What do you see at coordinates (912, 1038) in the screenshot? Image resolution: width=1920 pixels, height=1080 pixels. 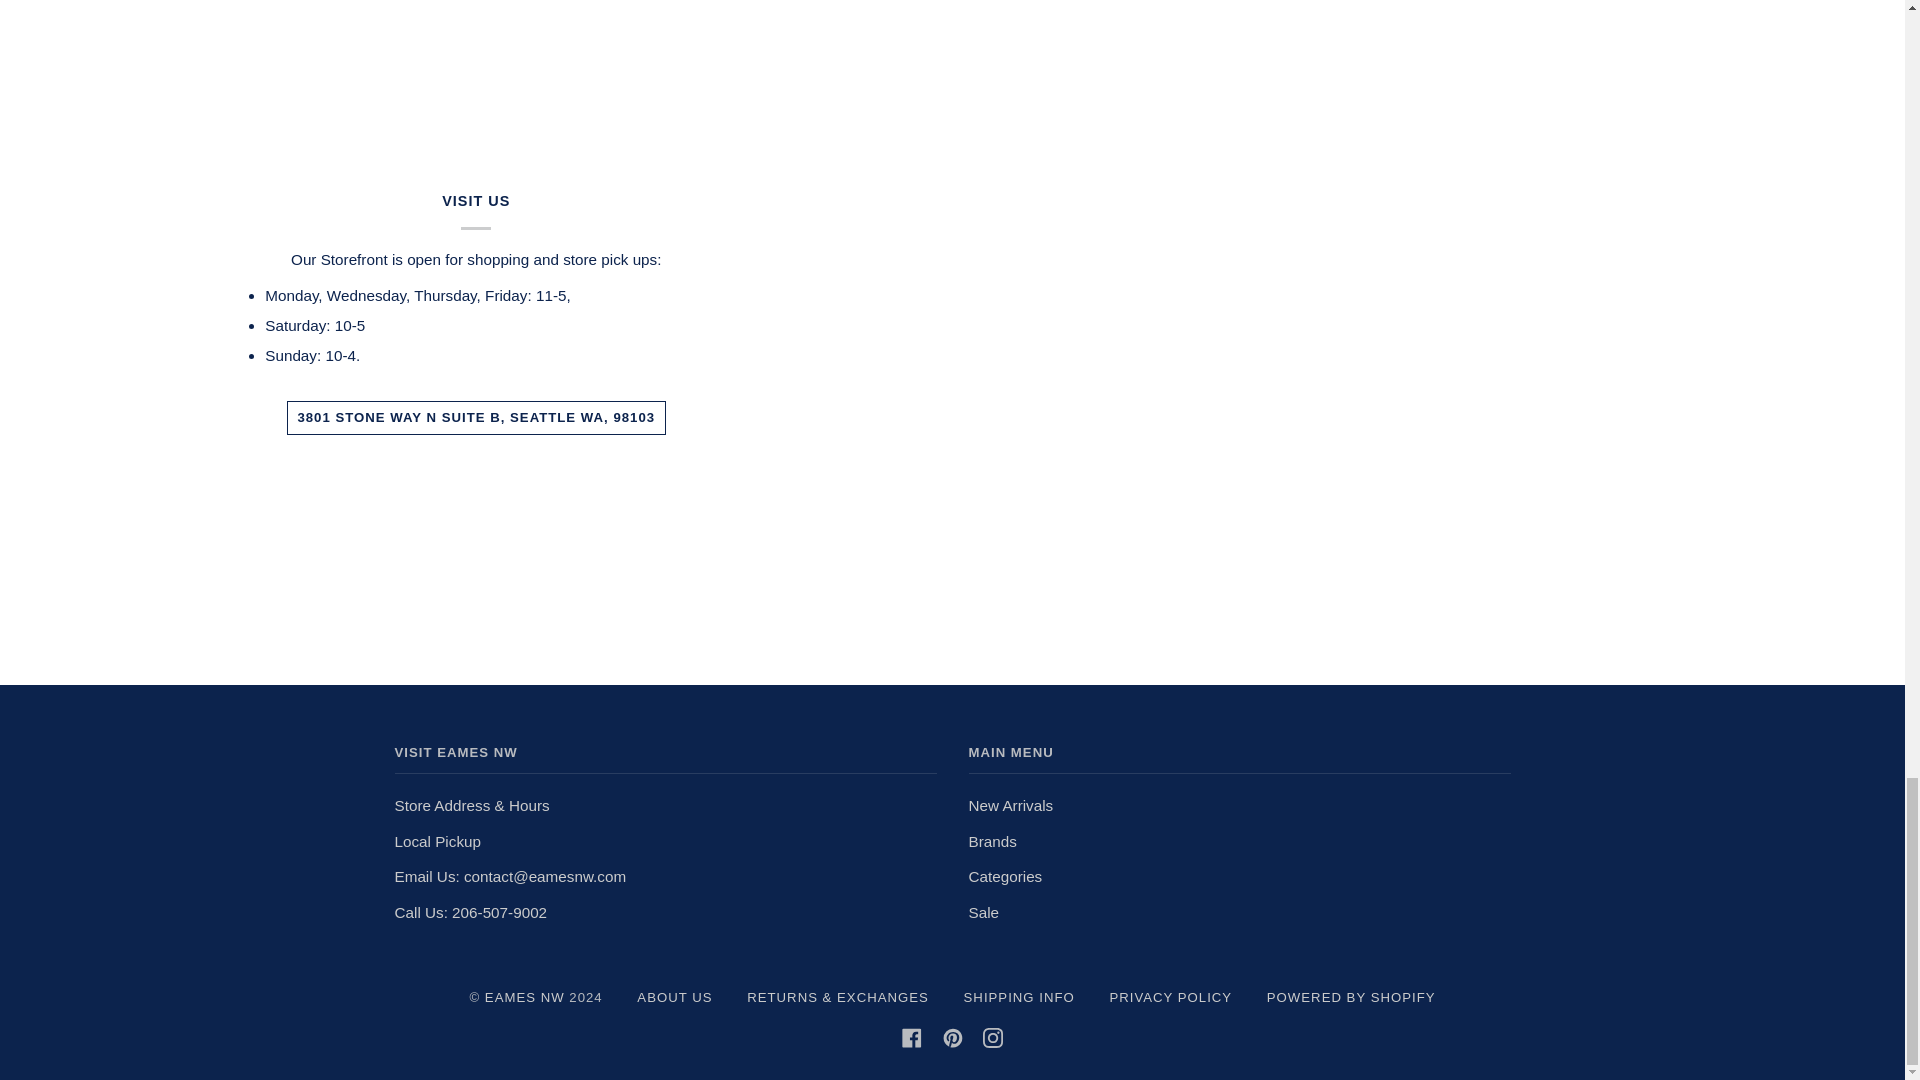 I see `Facebook` at bounding box center [912, 1038].